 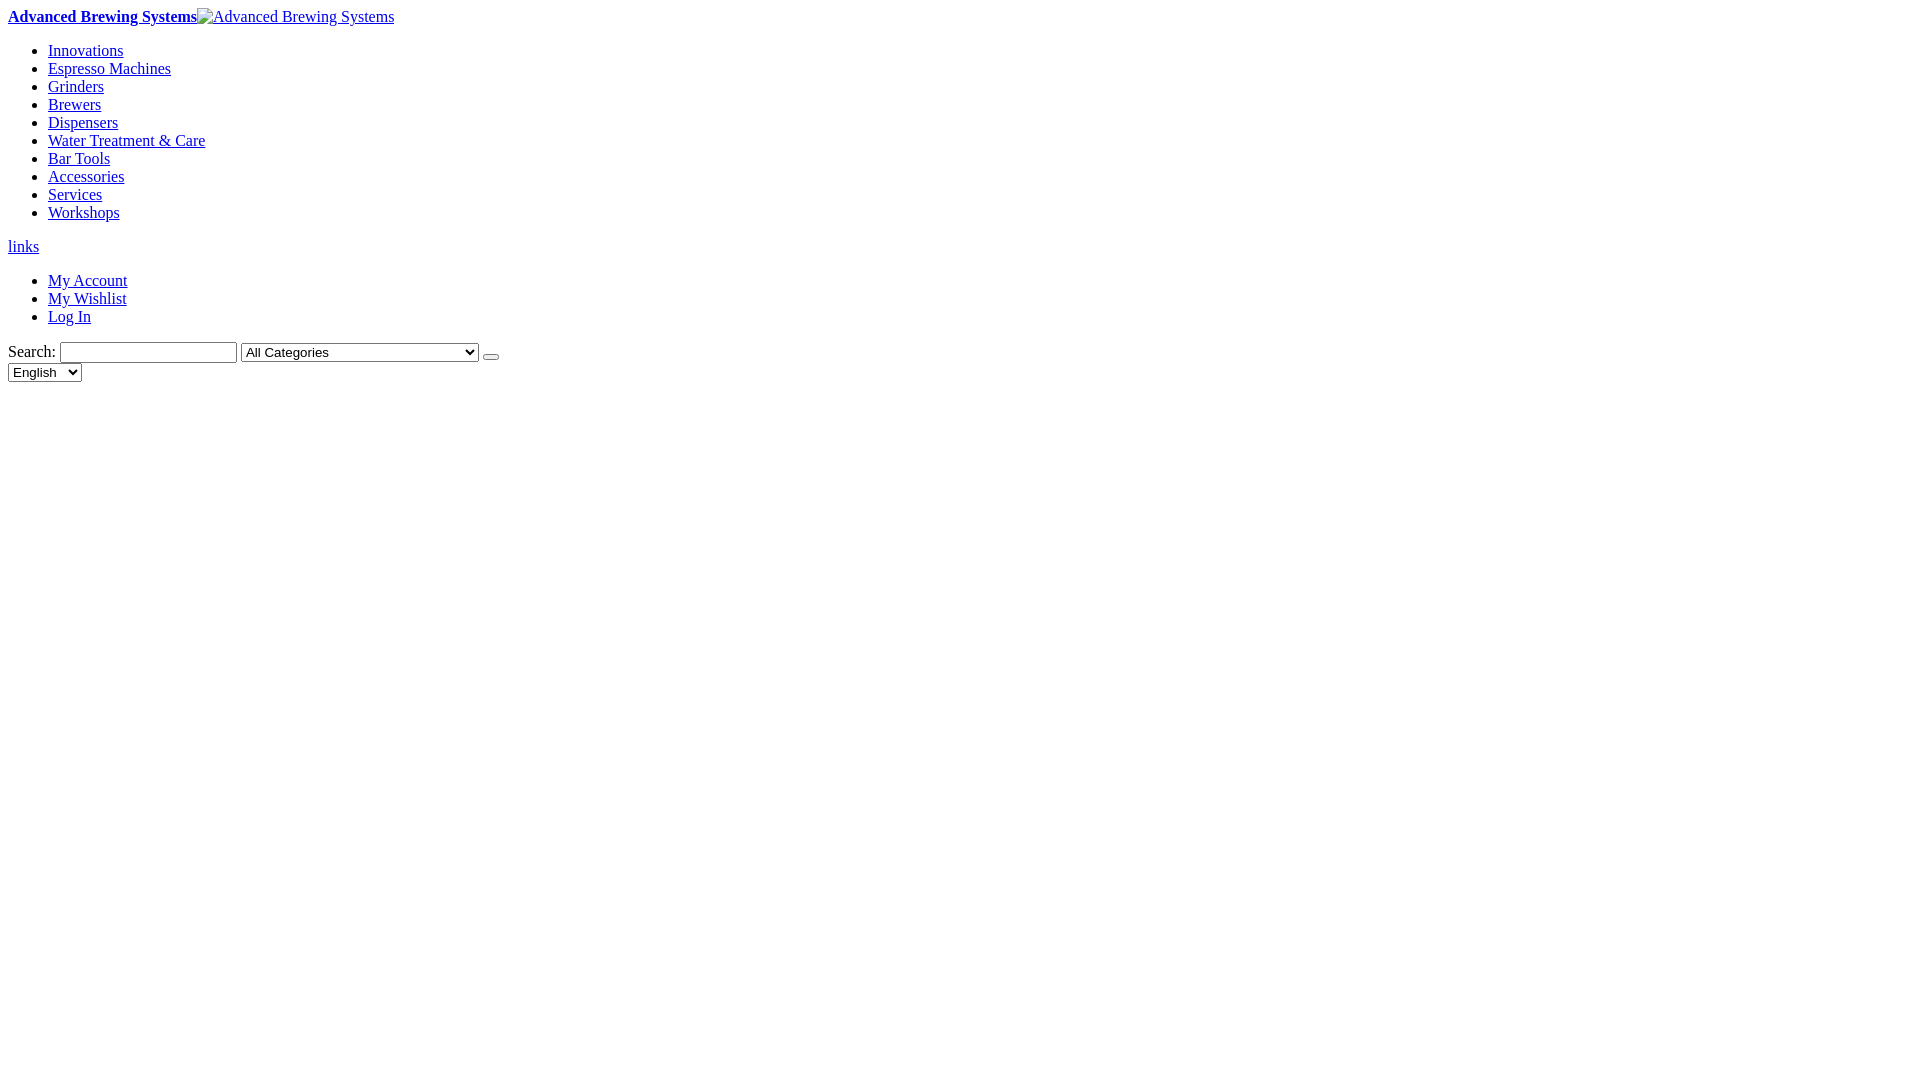 What do you see at coordinates (79, 158) in the screenshot?
I see `Bar Tools` at bounding box center [79, 158].